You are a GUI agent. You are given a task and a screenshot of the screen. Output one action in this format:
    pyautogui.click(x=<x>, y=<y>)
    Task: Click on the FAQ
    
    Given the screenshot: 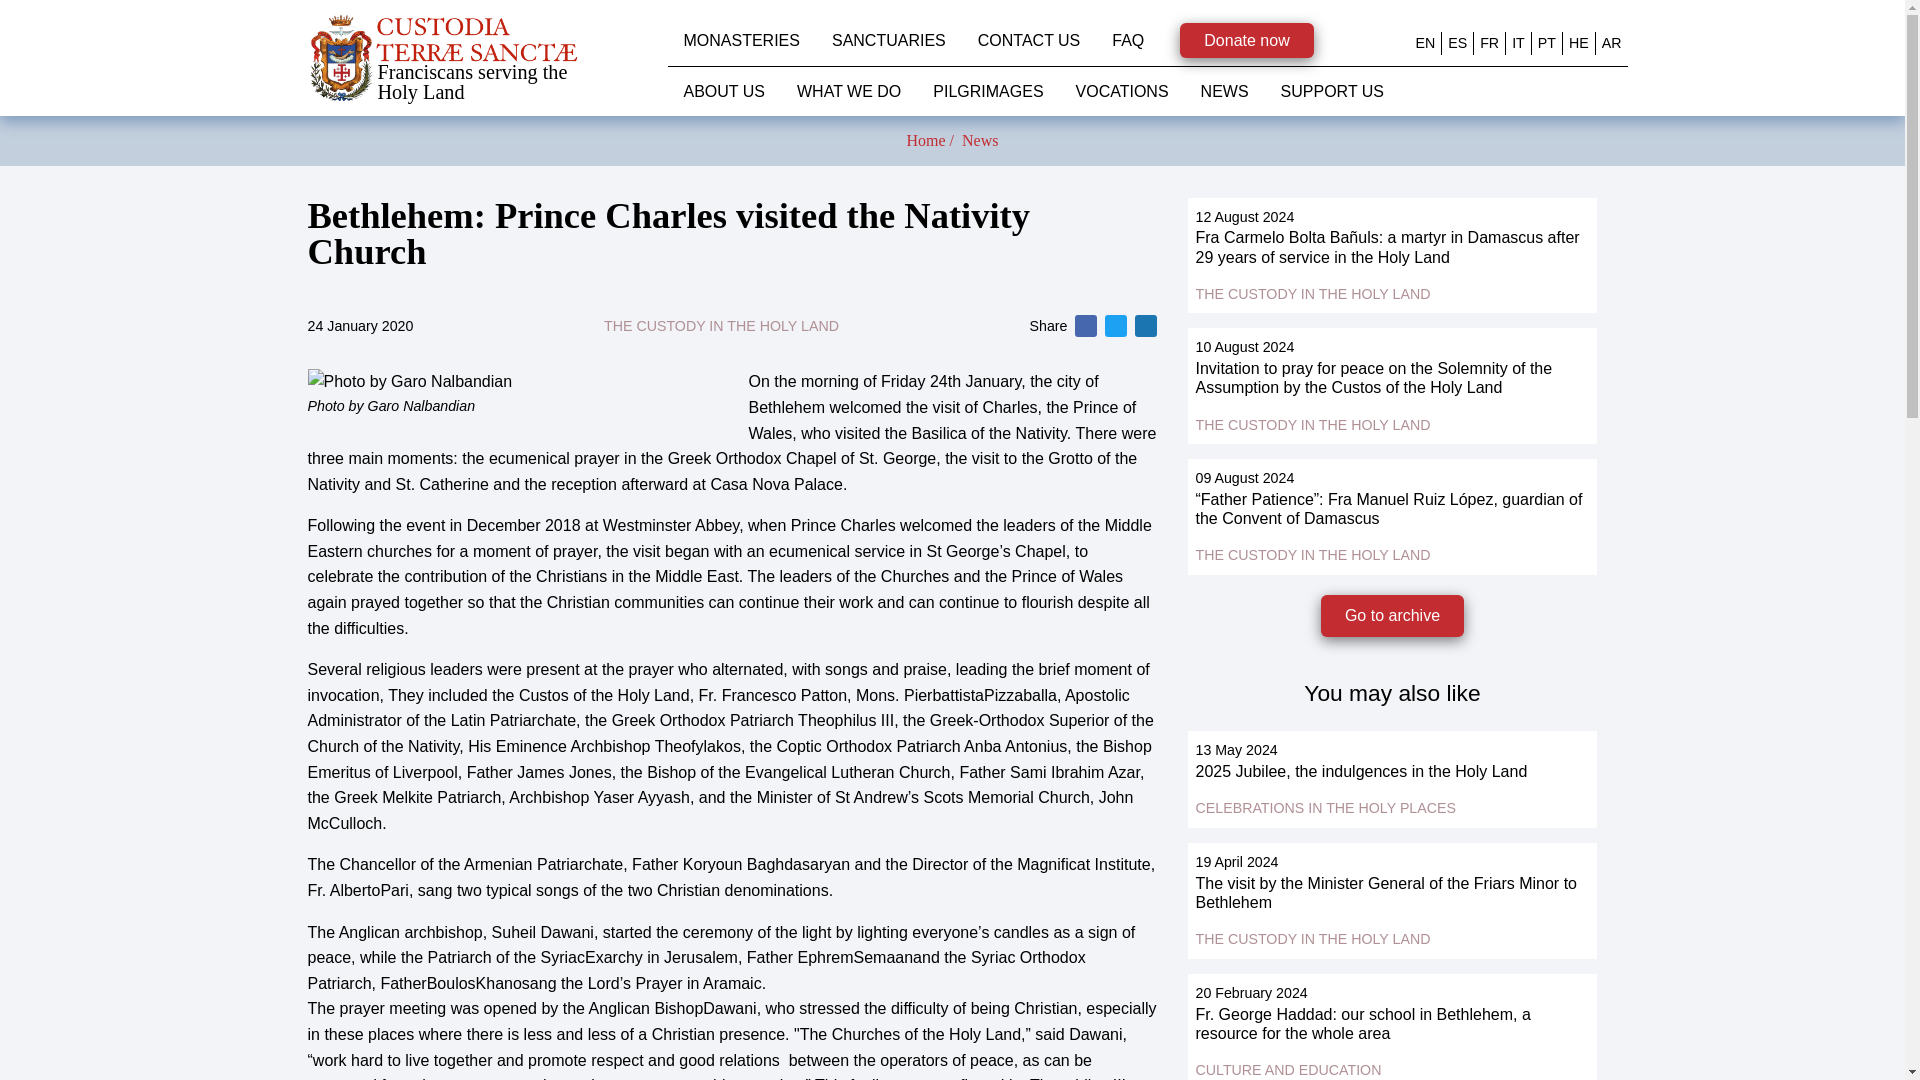 What is the action you would take?
    pyautogui.click(x=1128, y=40)
    